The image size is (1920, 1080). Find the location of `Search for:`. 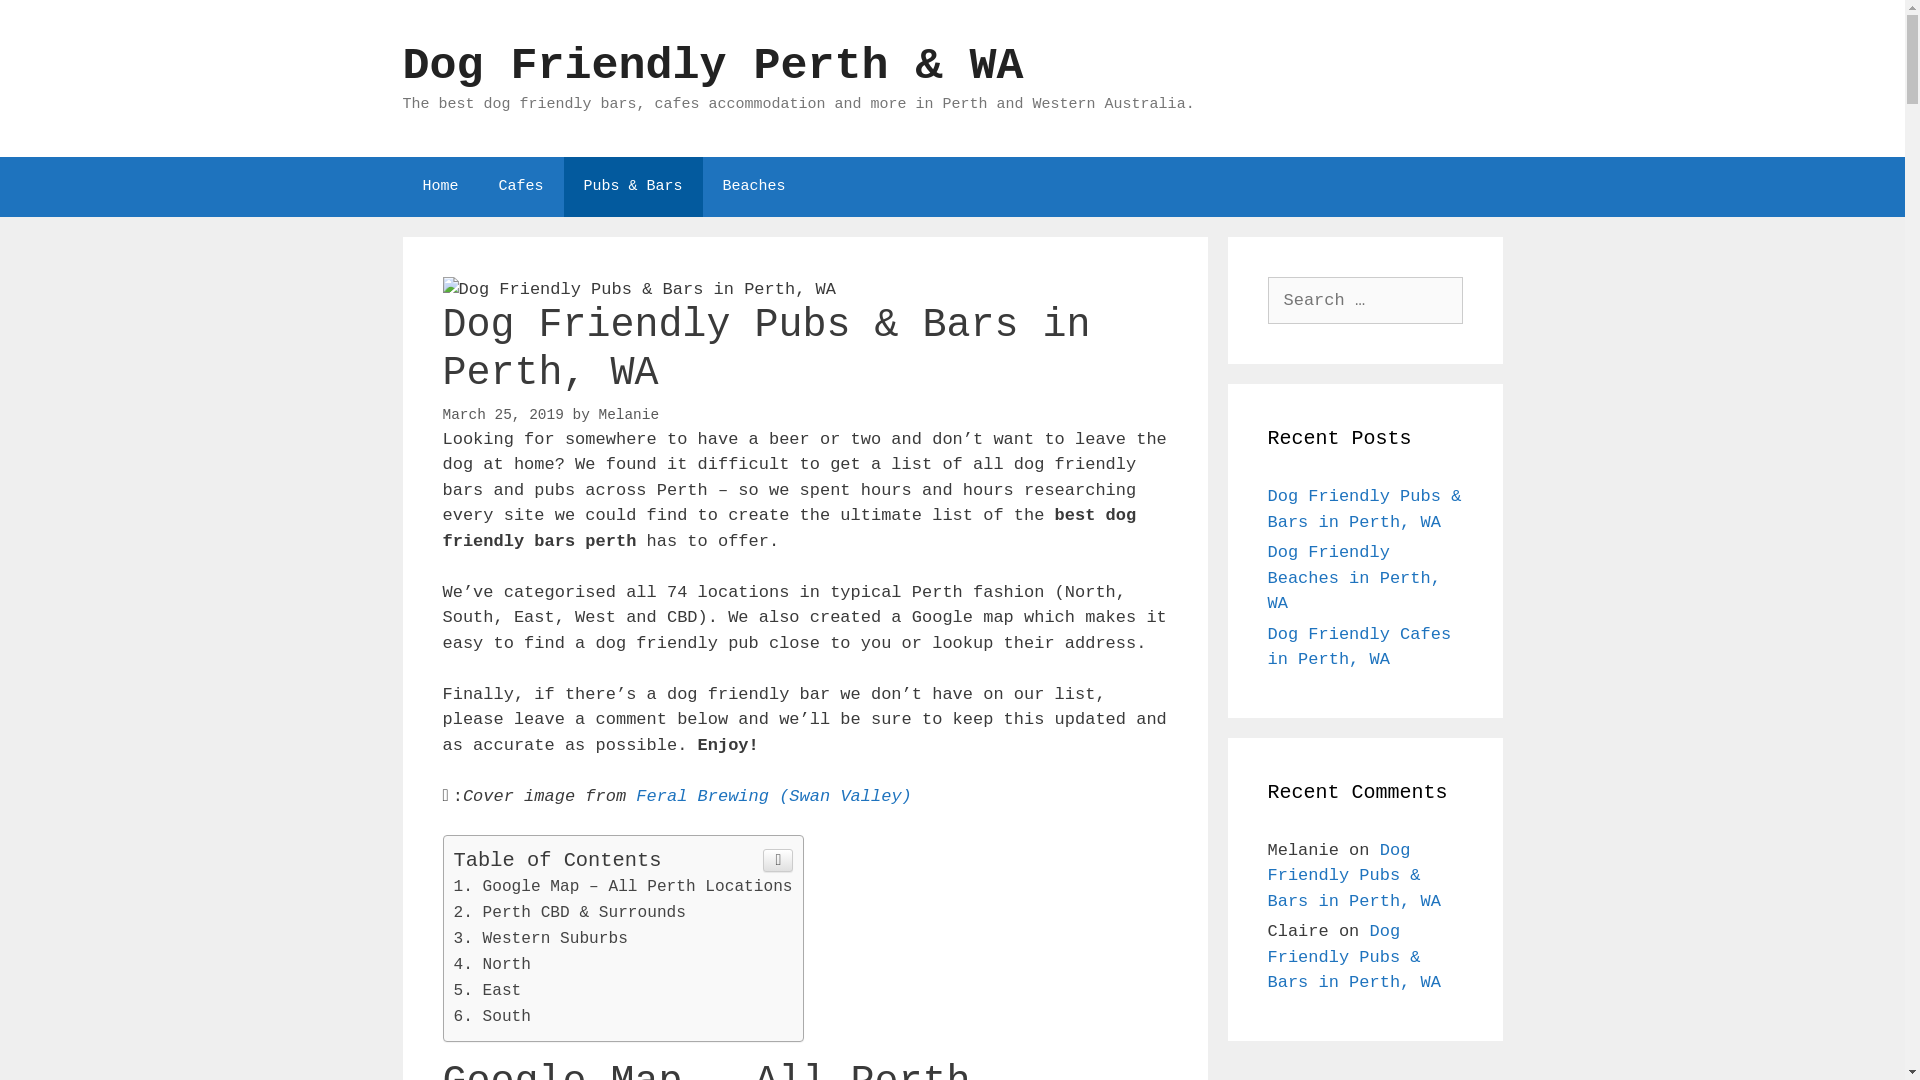

Search for: is located at coordinates (1366, 300).